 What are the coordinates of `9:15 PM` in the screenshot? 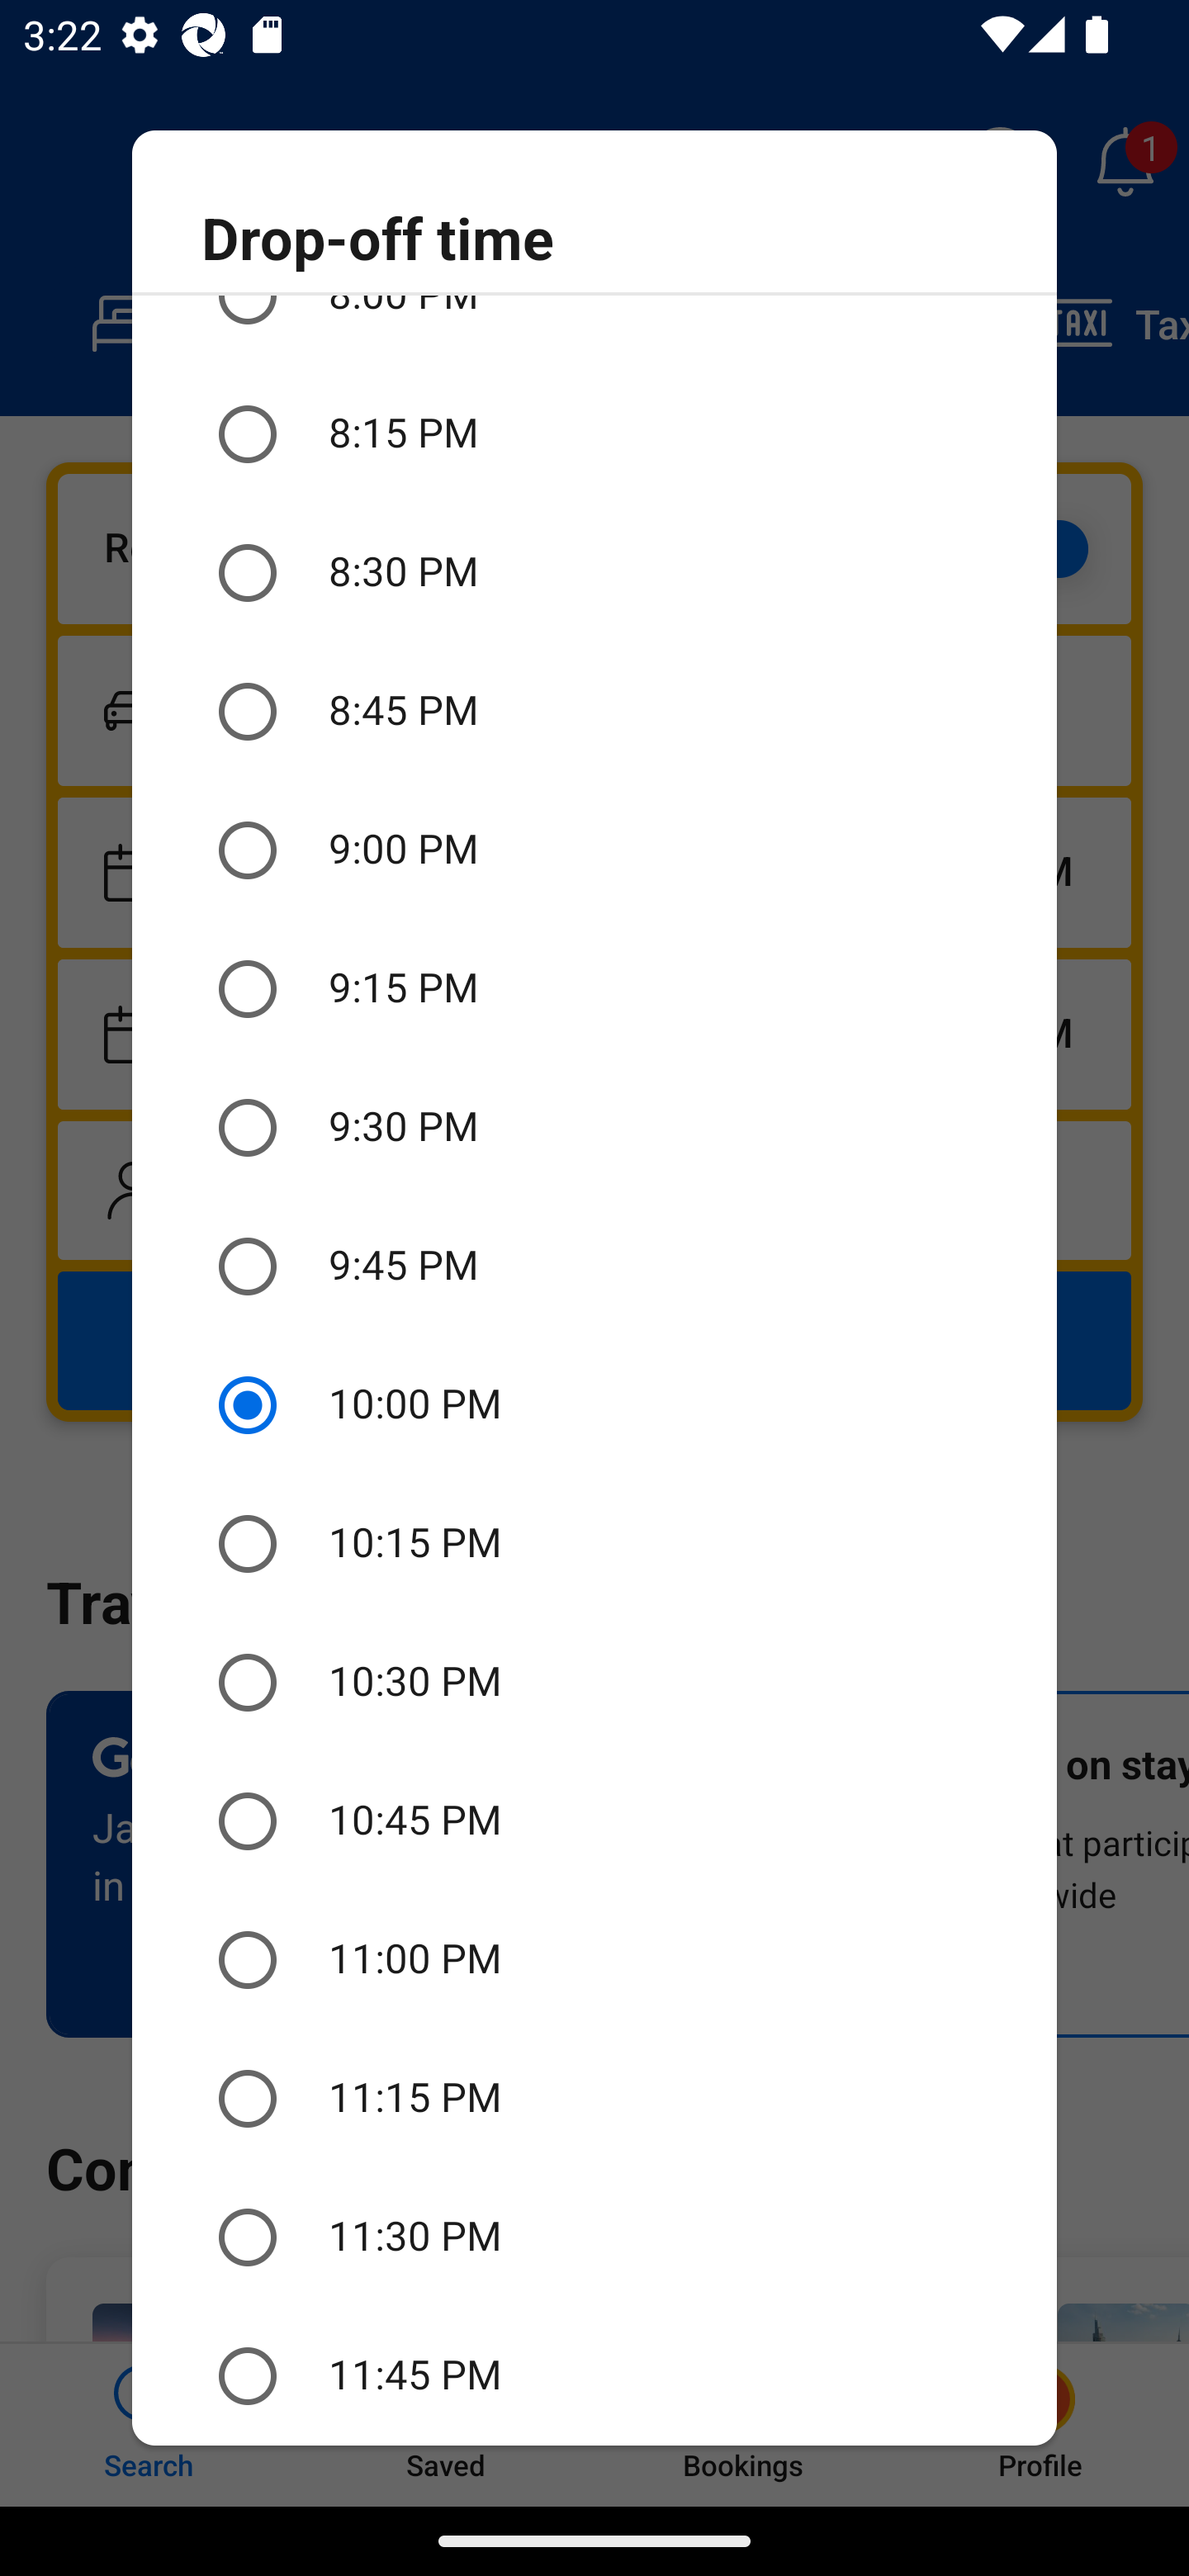 It's located at (594, 989).